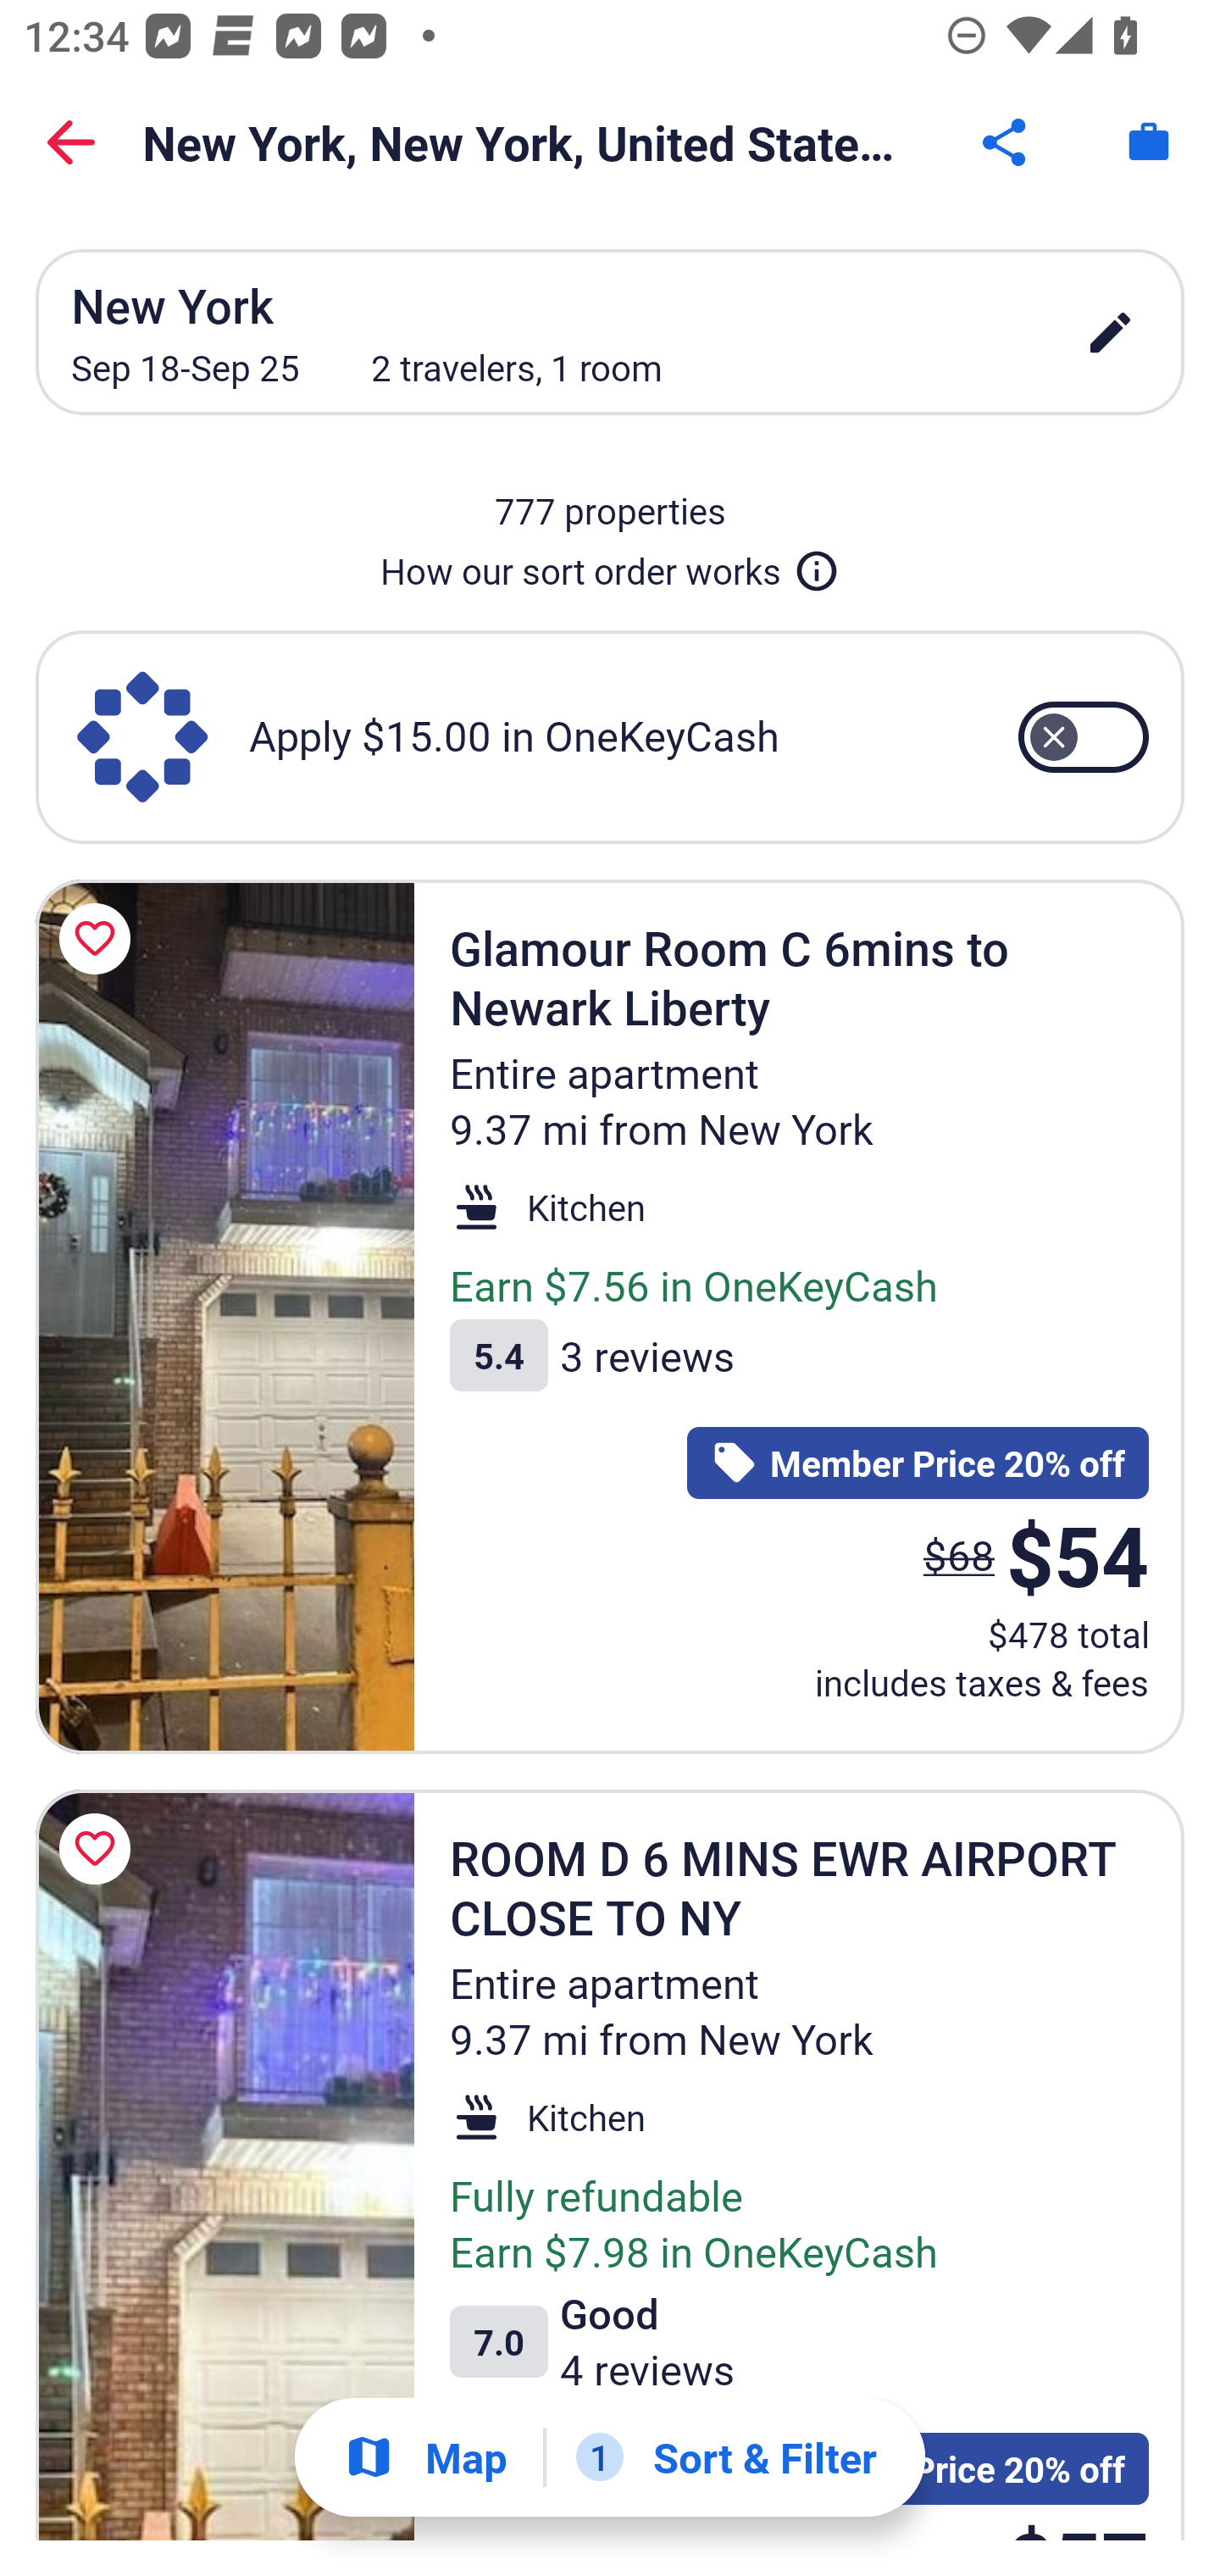  I want to click on 1 Sort & Filter 1 Filter applied. Filters Button, so click(726, 2457).